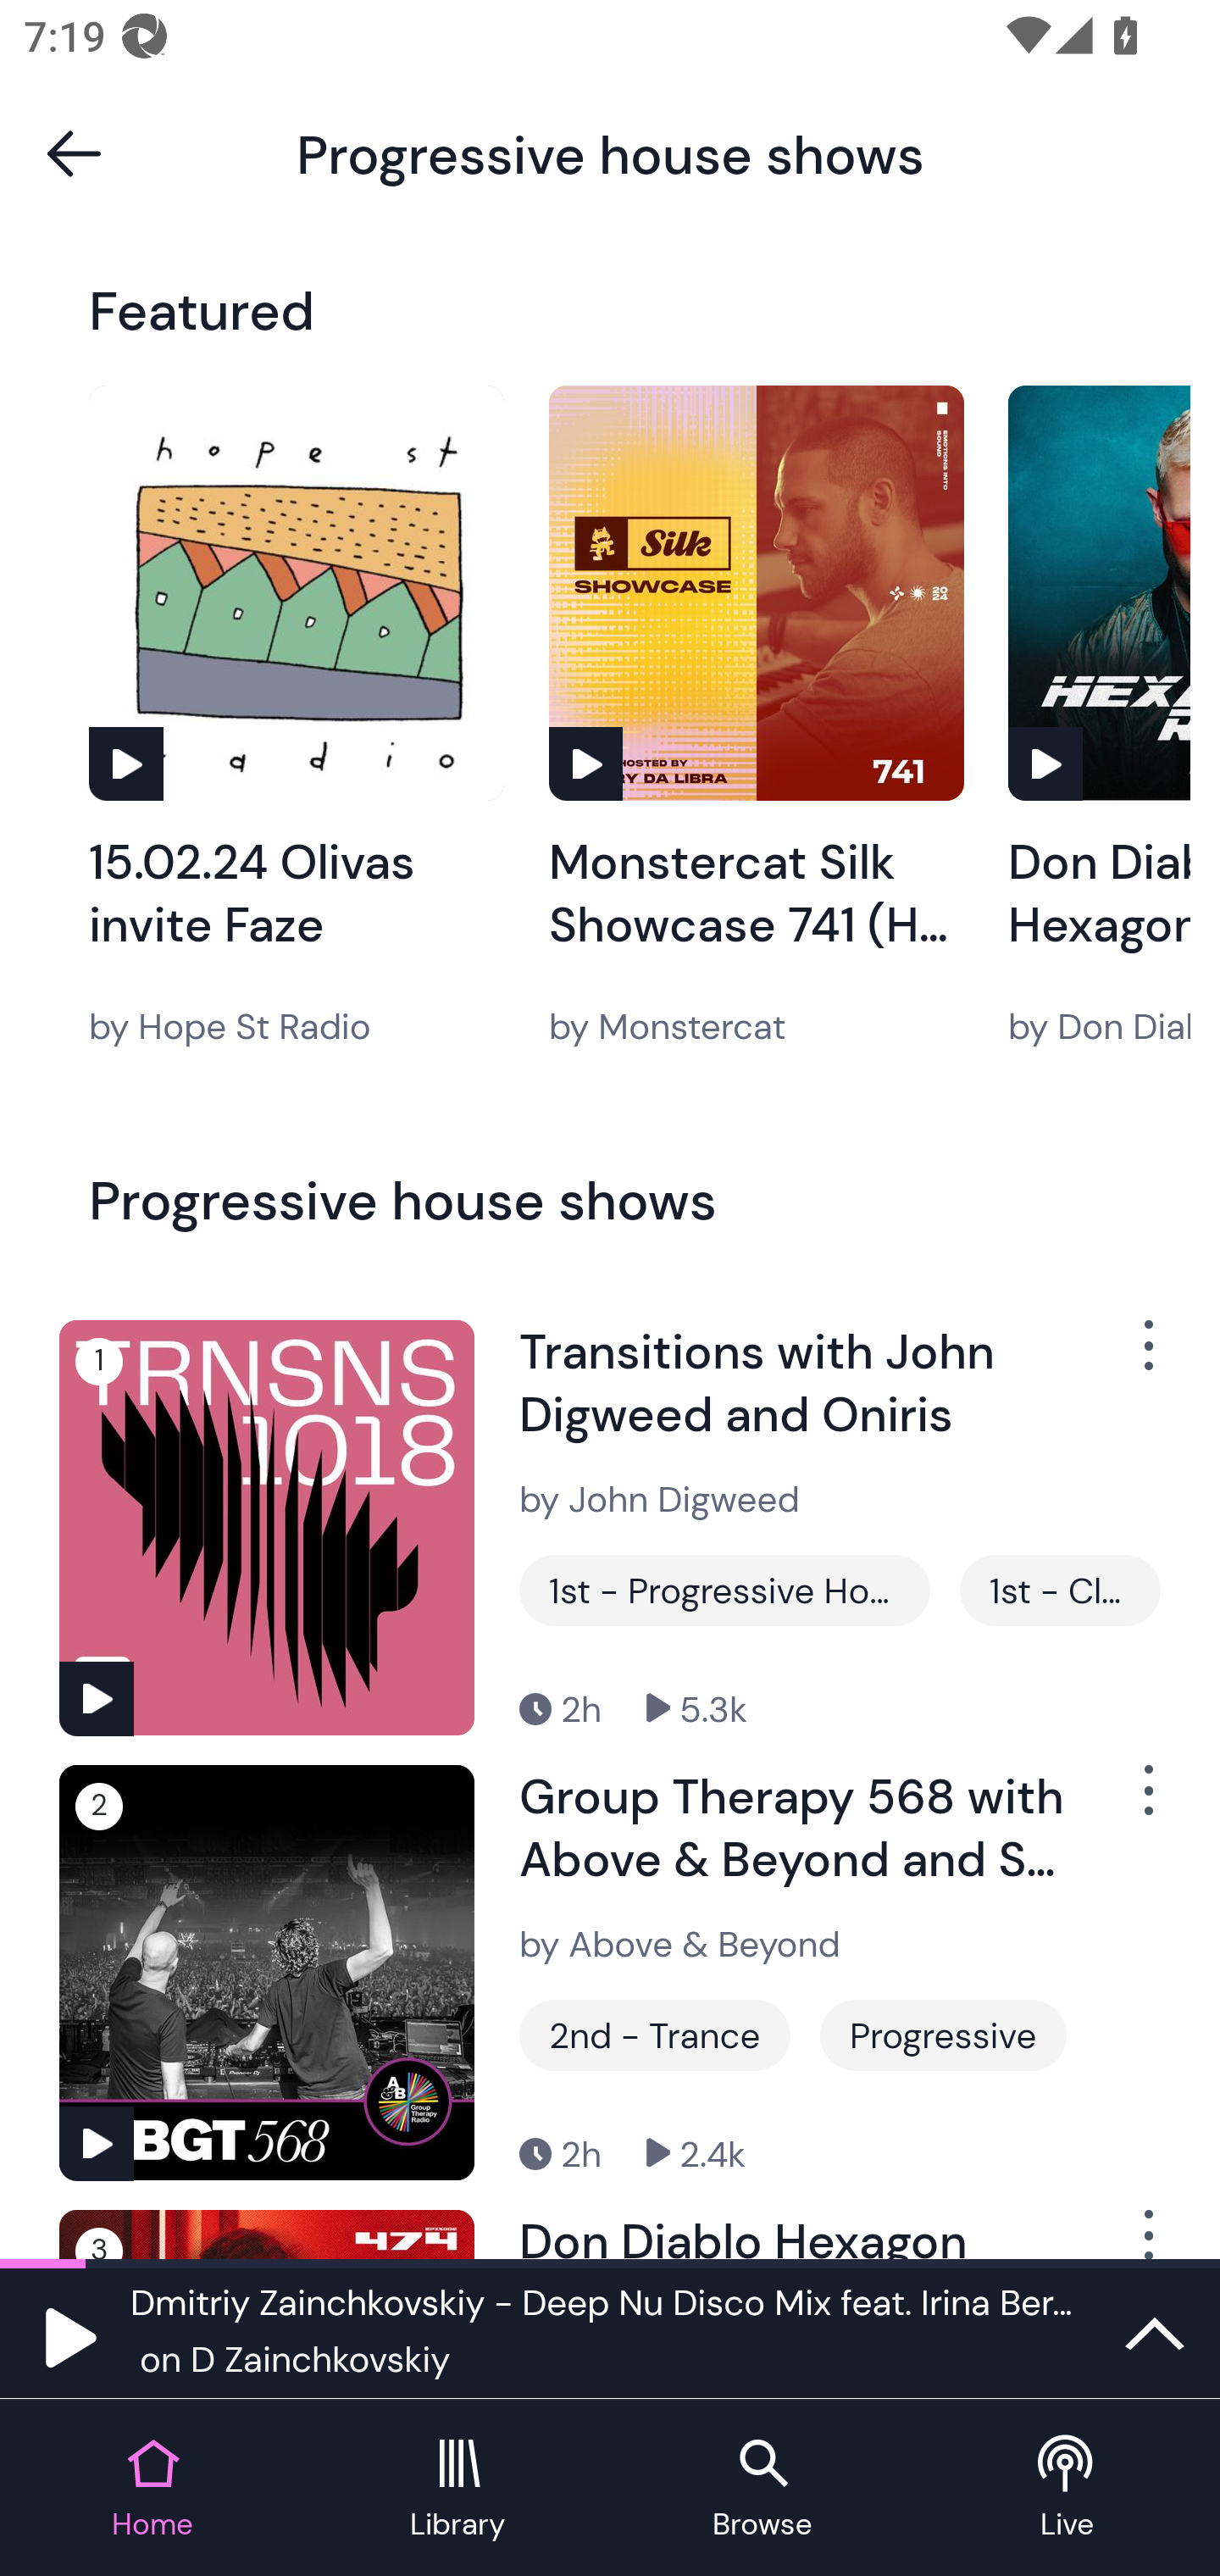 The height and width of the screenshot is (2576, 1220). I want to click on Browse tab Browse, so click(762, 2490).